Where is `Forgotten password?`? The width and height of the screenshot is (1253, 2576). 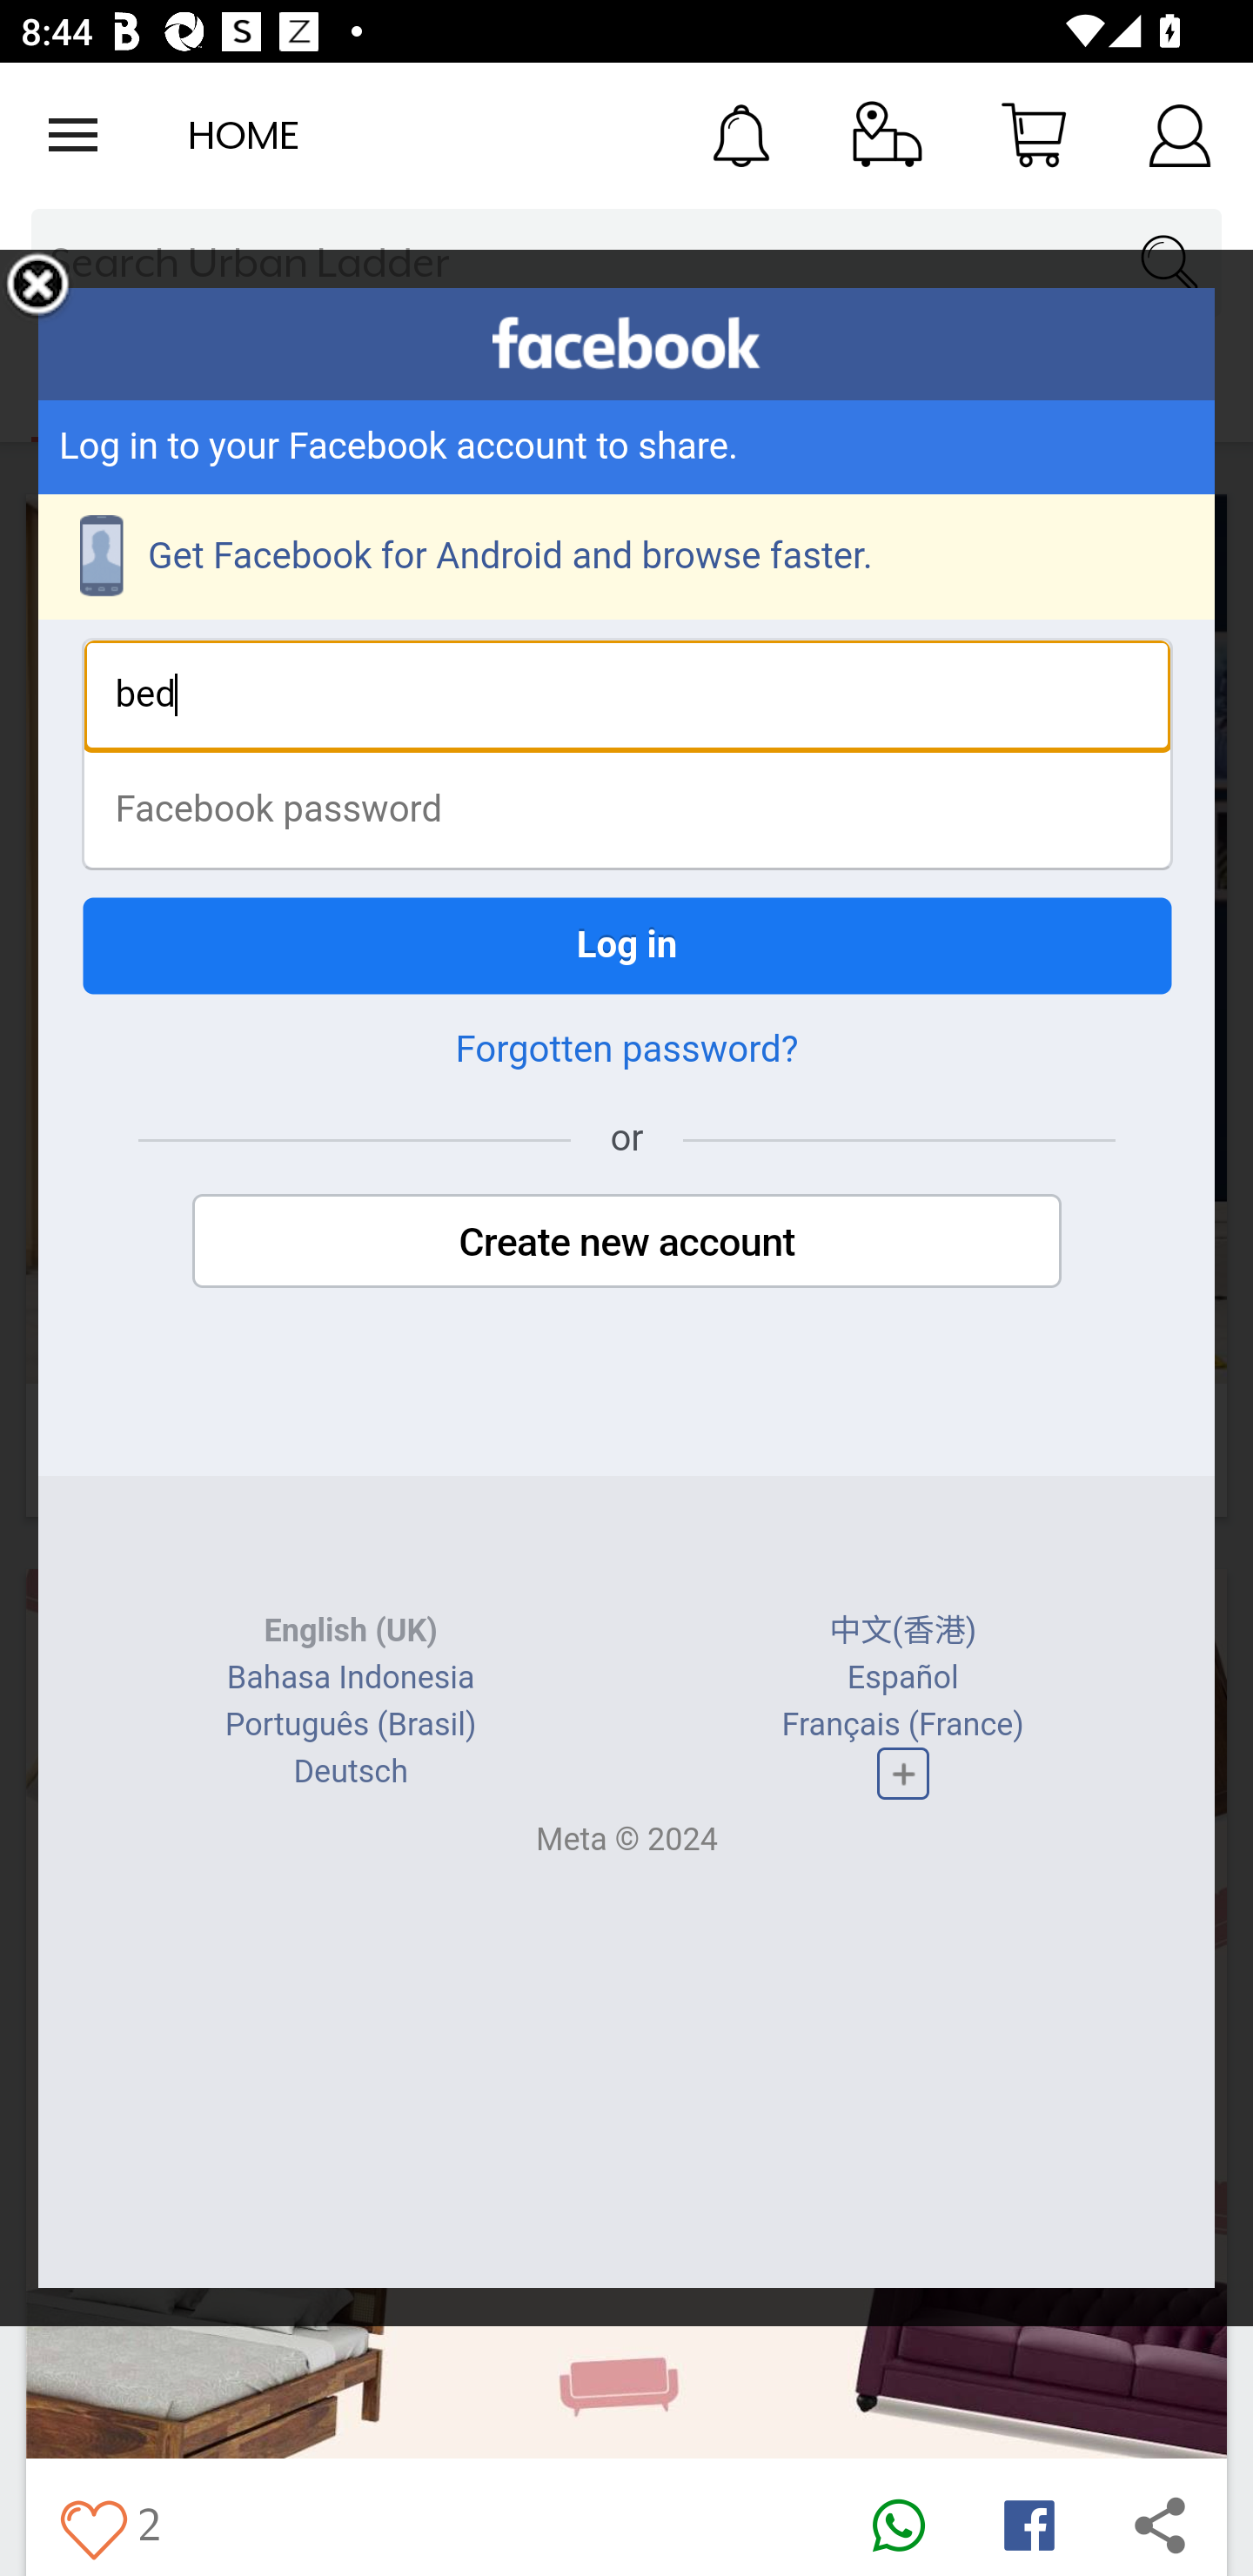
Forgotten password? is located at coordinates (626, 1050).